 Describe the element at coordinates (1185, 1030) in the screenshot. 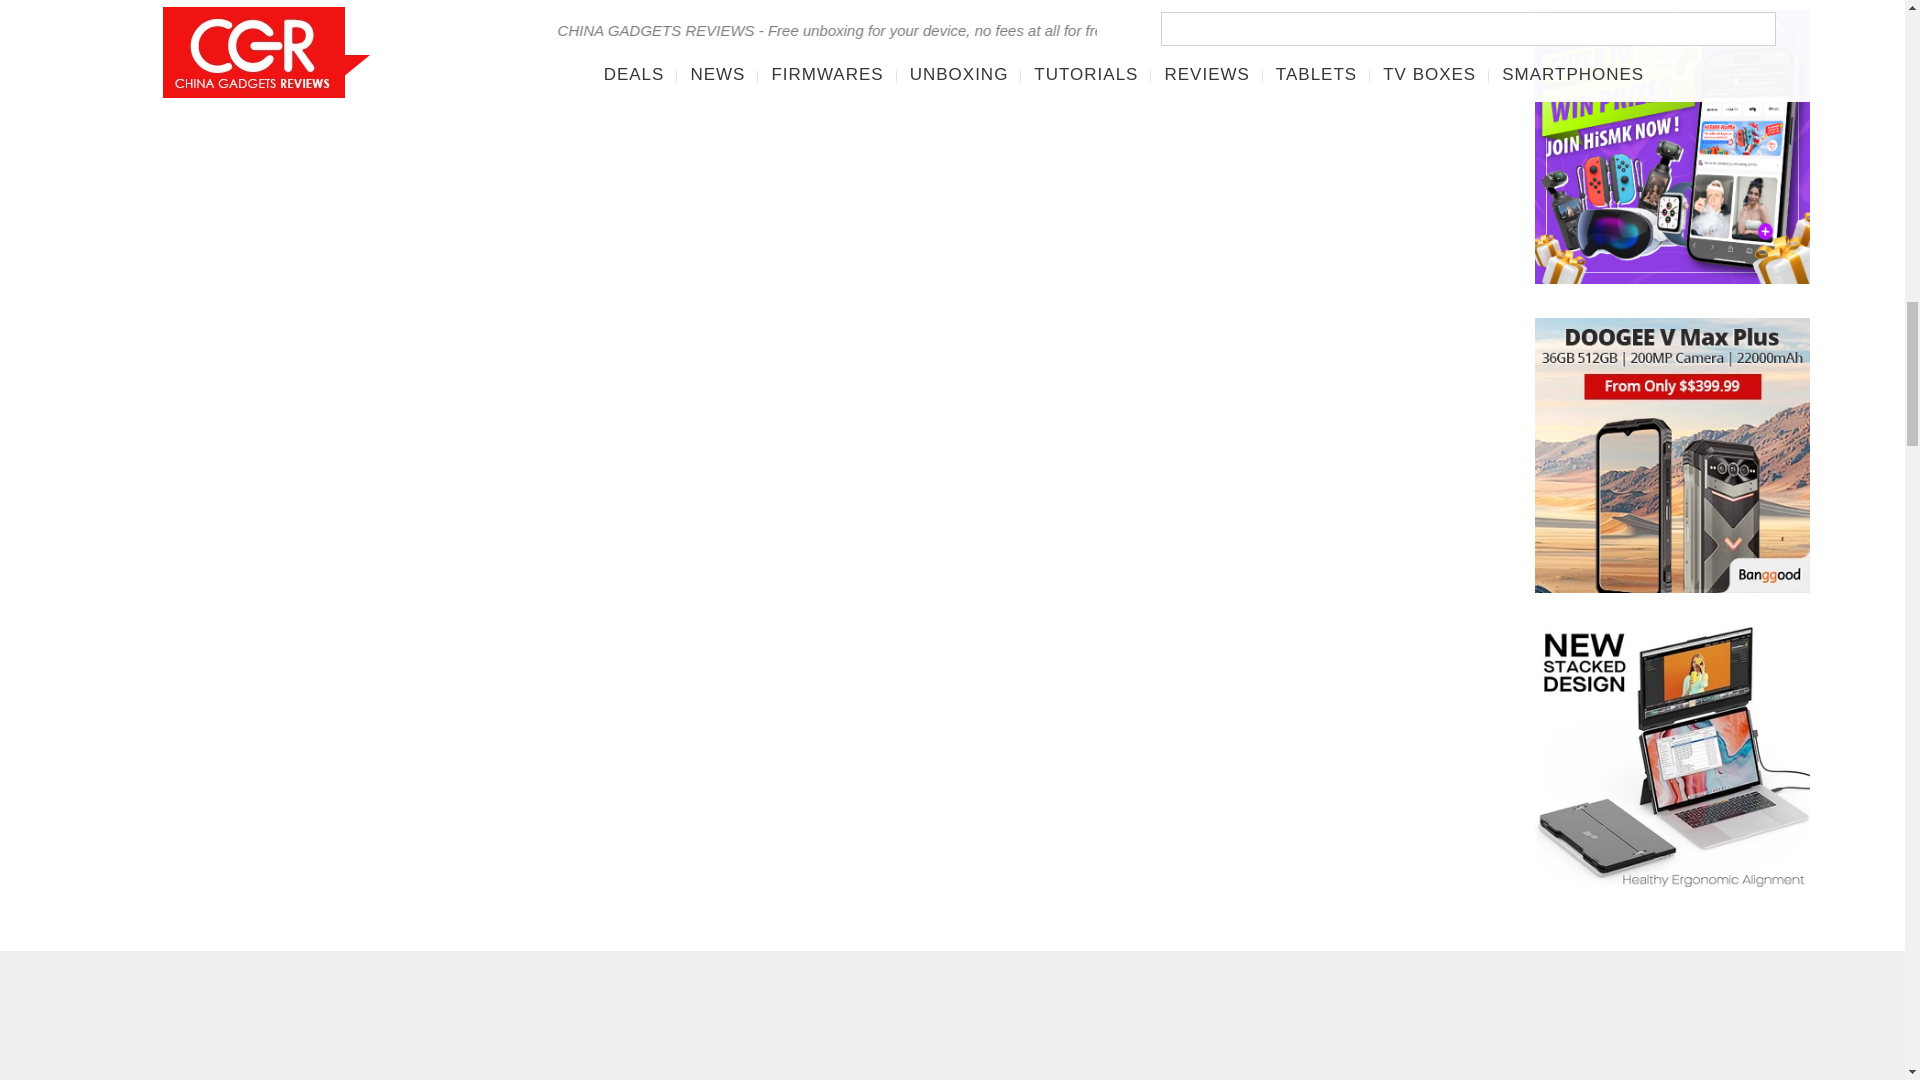

I see `Advertisement` at that location.